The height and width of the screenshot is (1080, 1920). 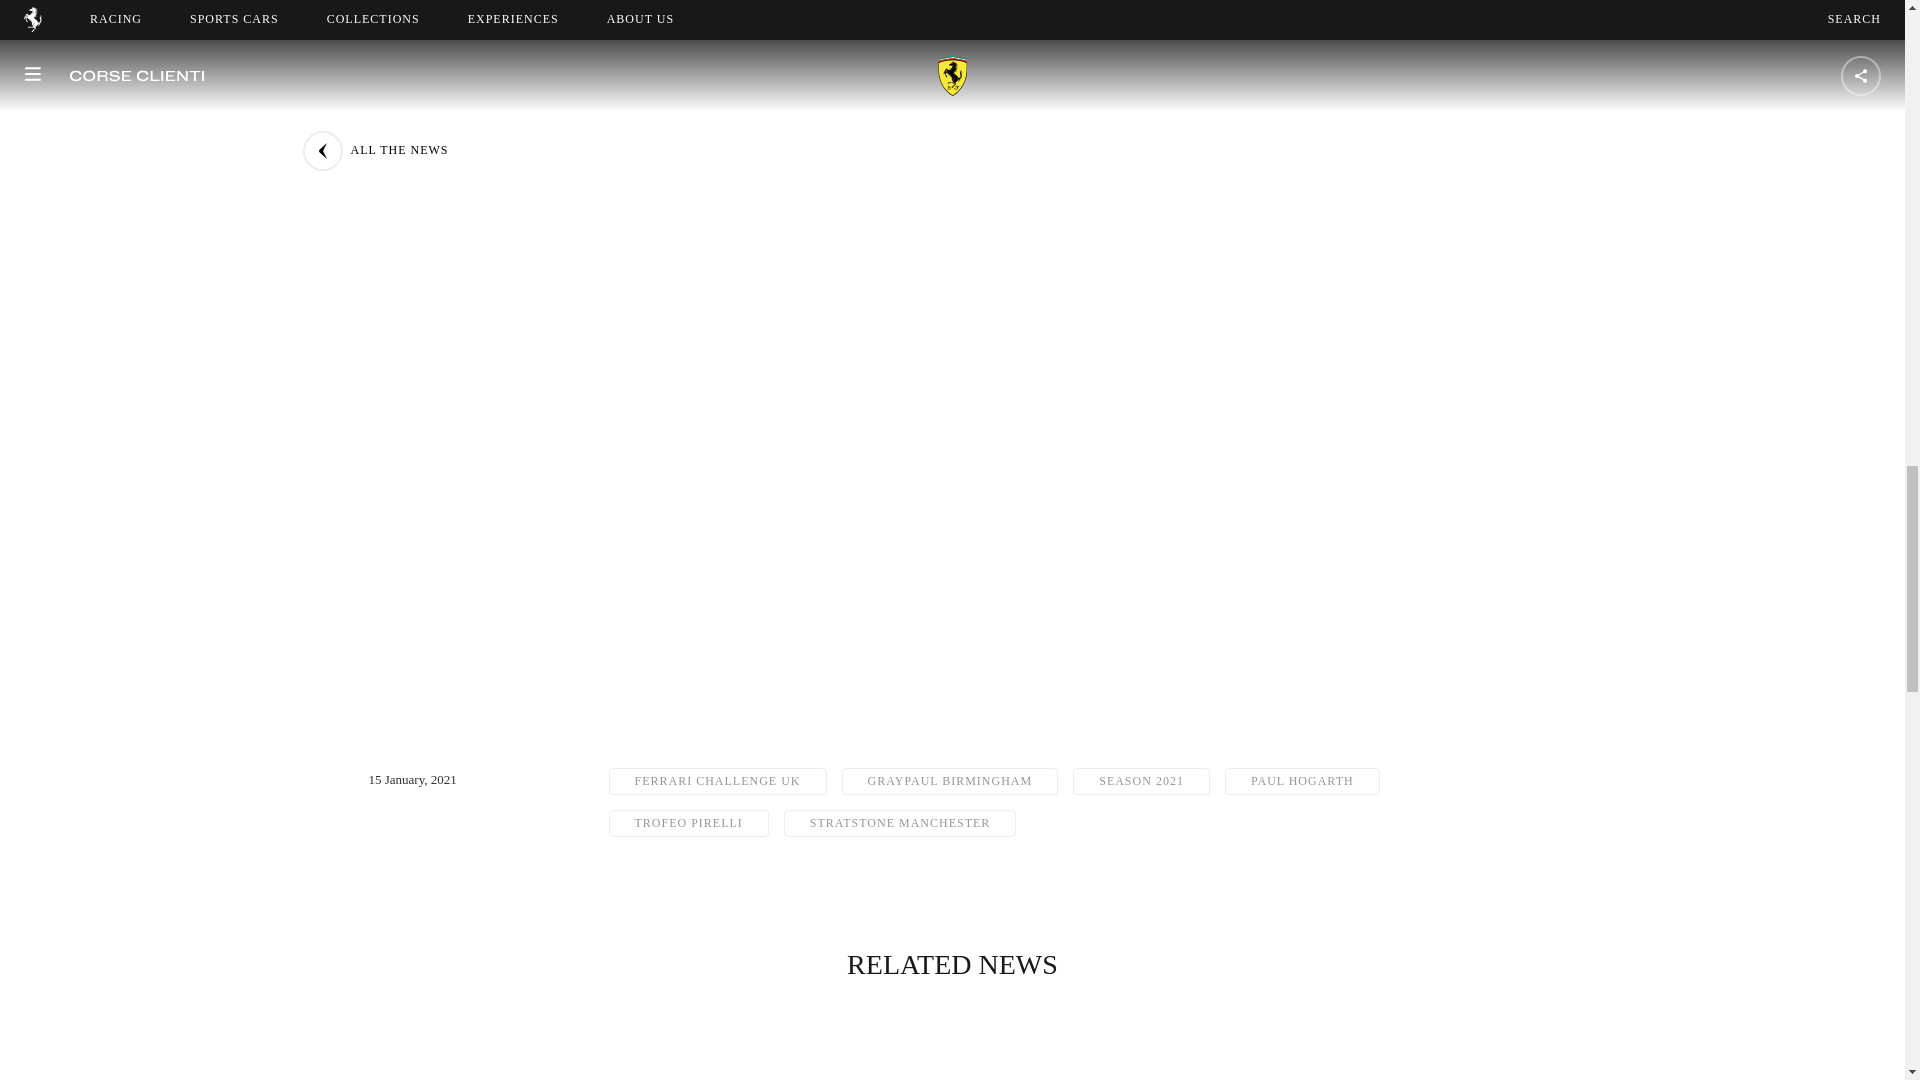 What do you see at coordinates (1141, 780) in the screenshot?
I see `SEASON 2021` at bounding box center [1141, 780].